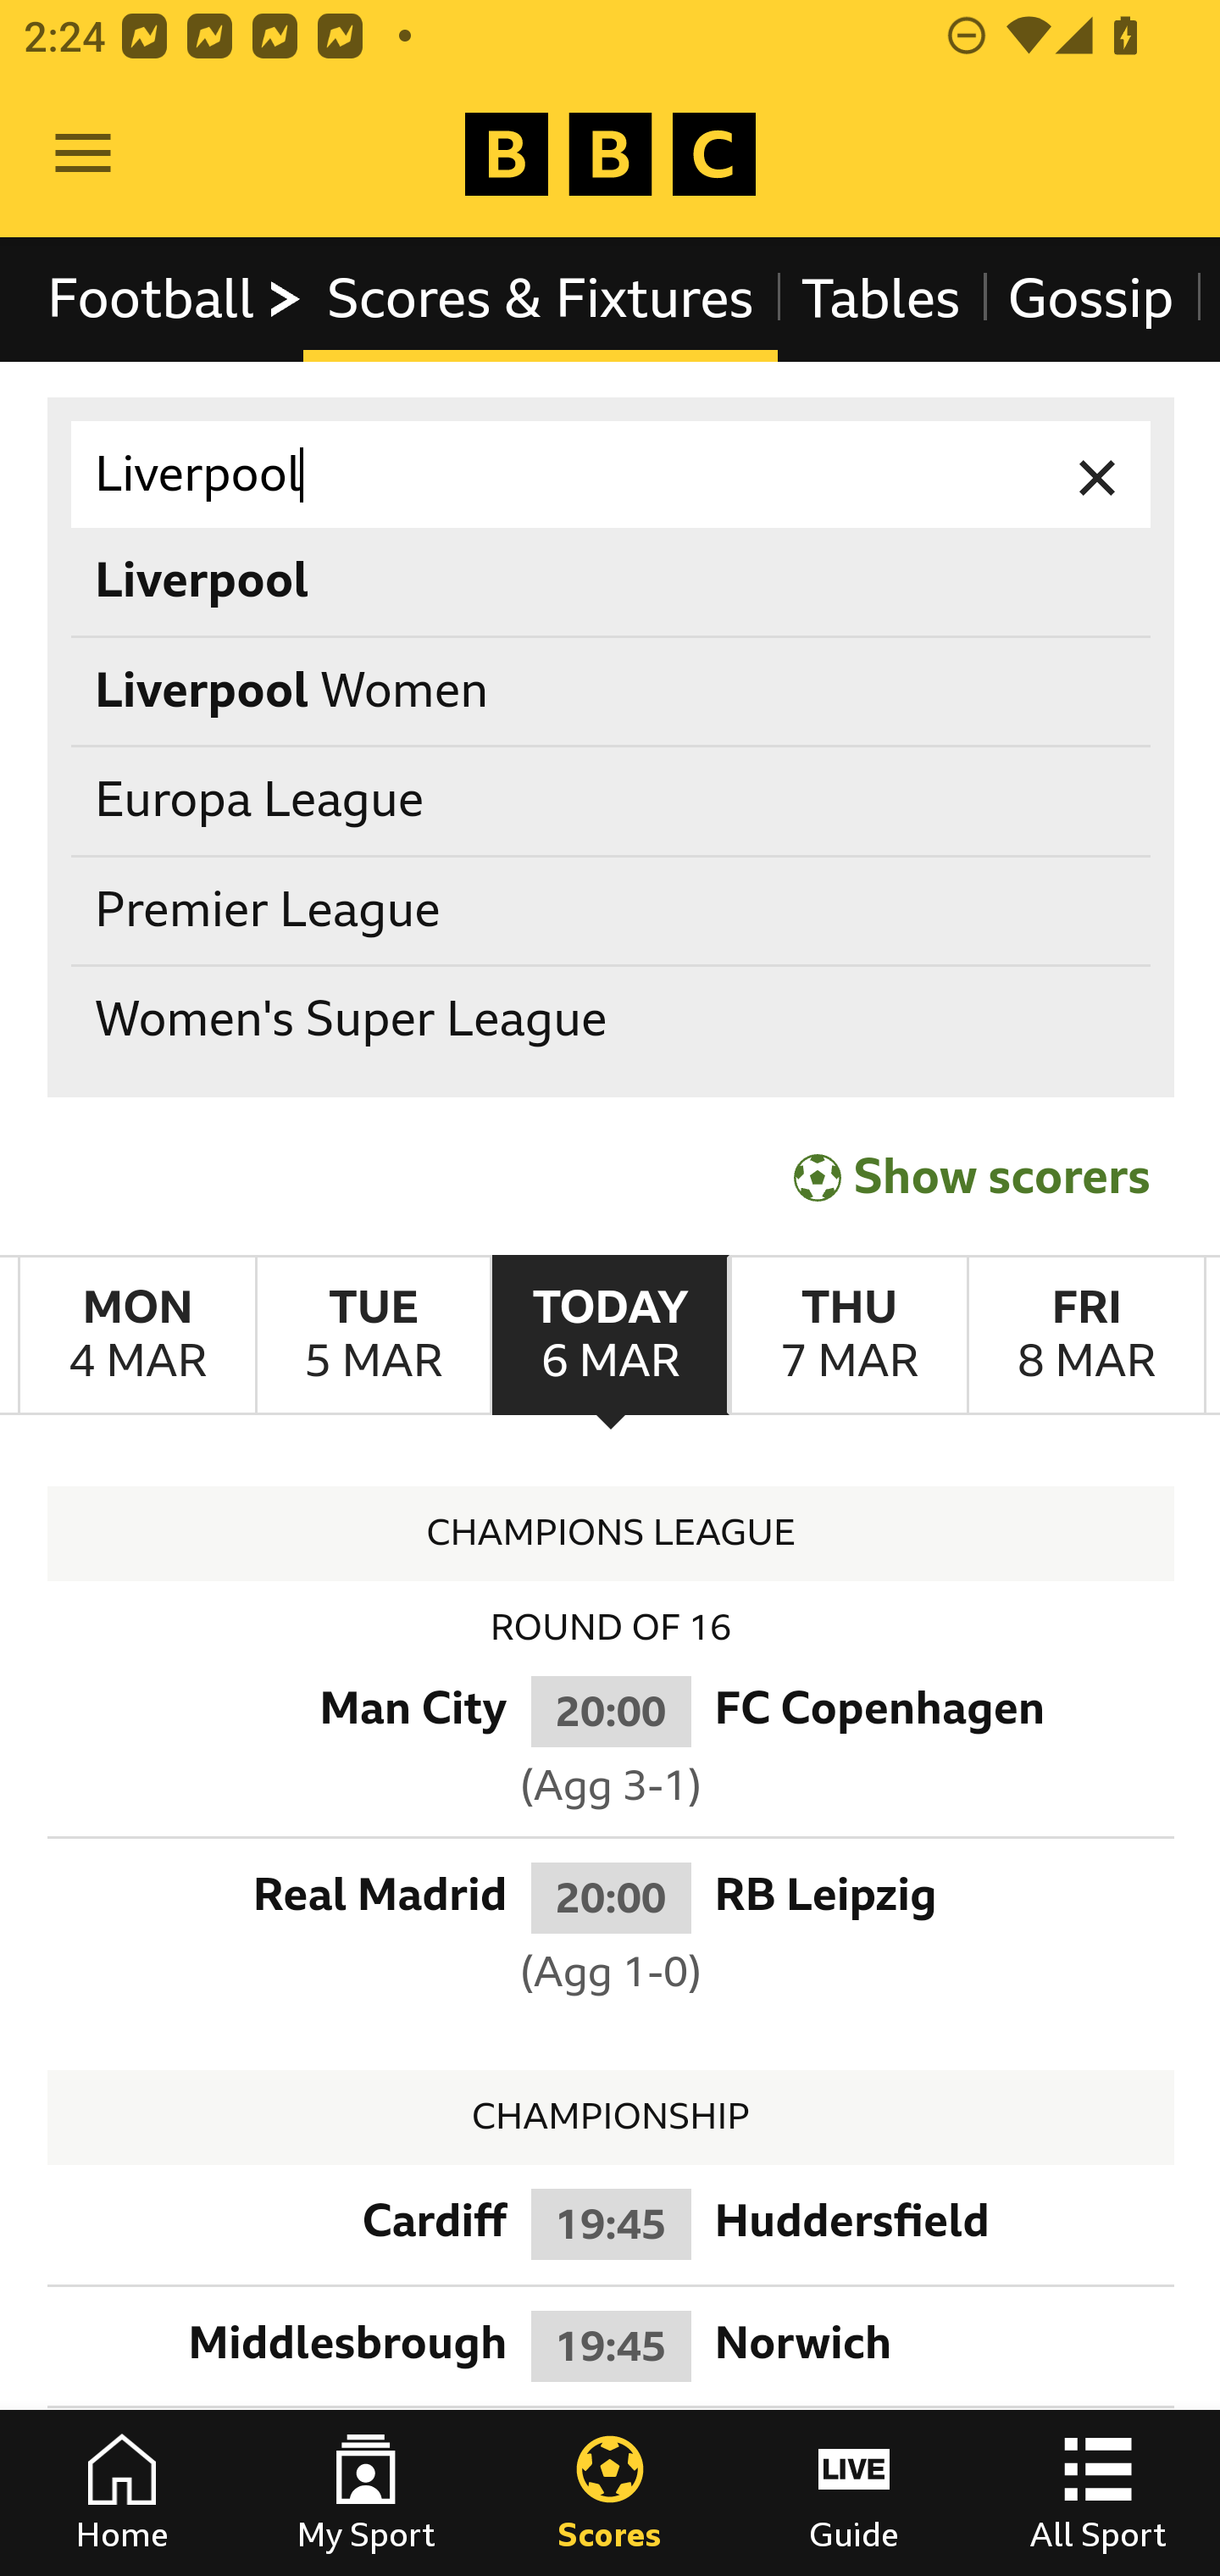 The height and width of the screenshot is (2576, 1220). What do you see at coordinates (1098, 475) in the screenshot?
I see `Clear input` at bounding box center [1098, 475].